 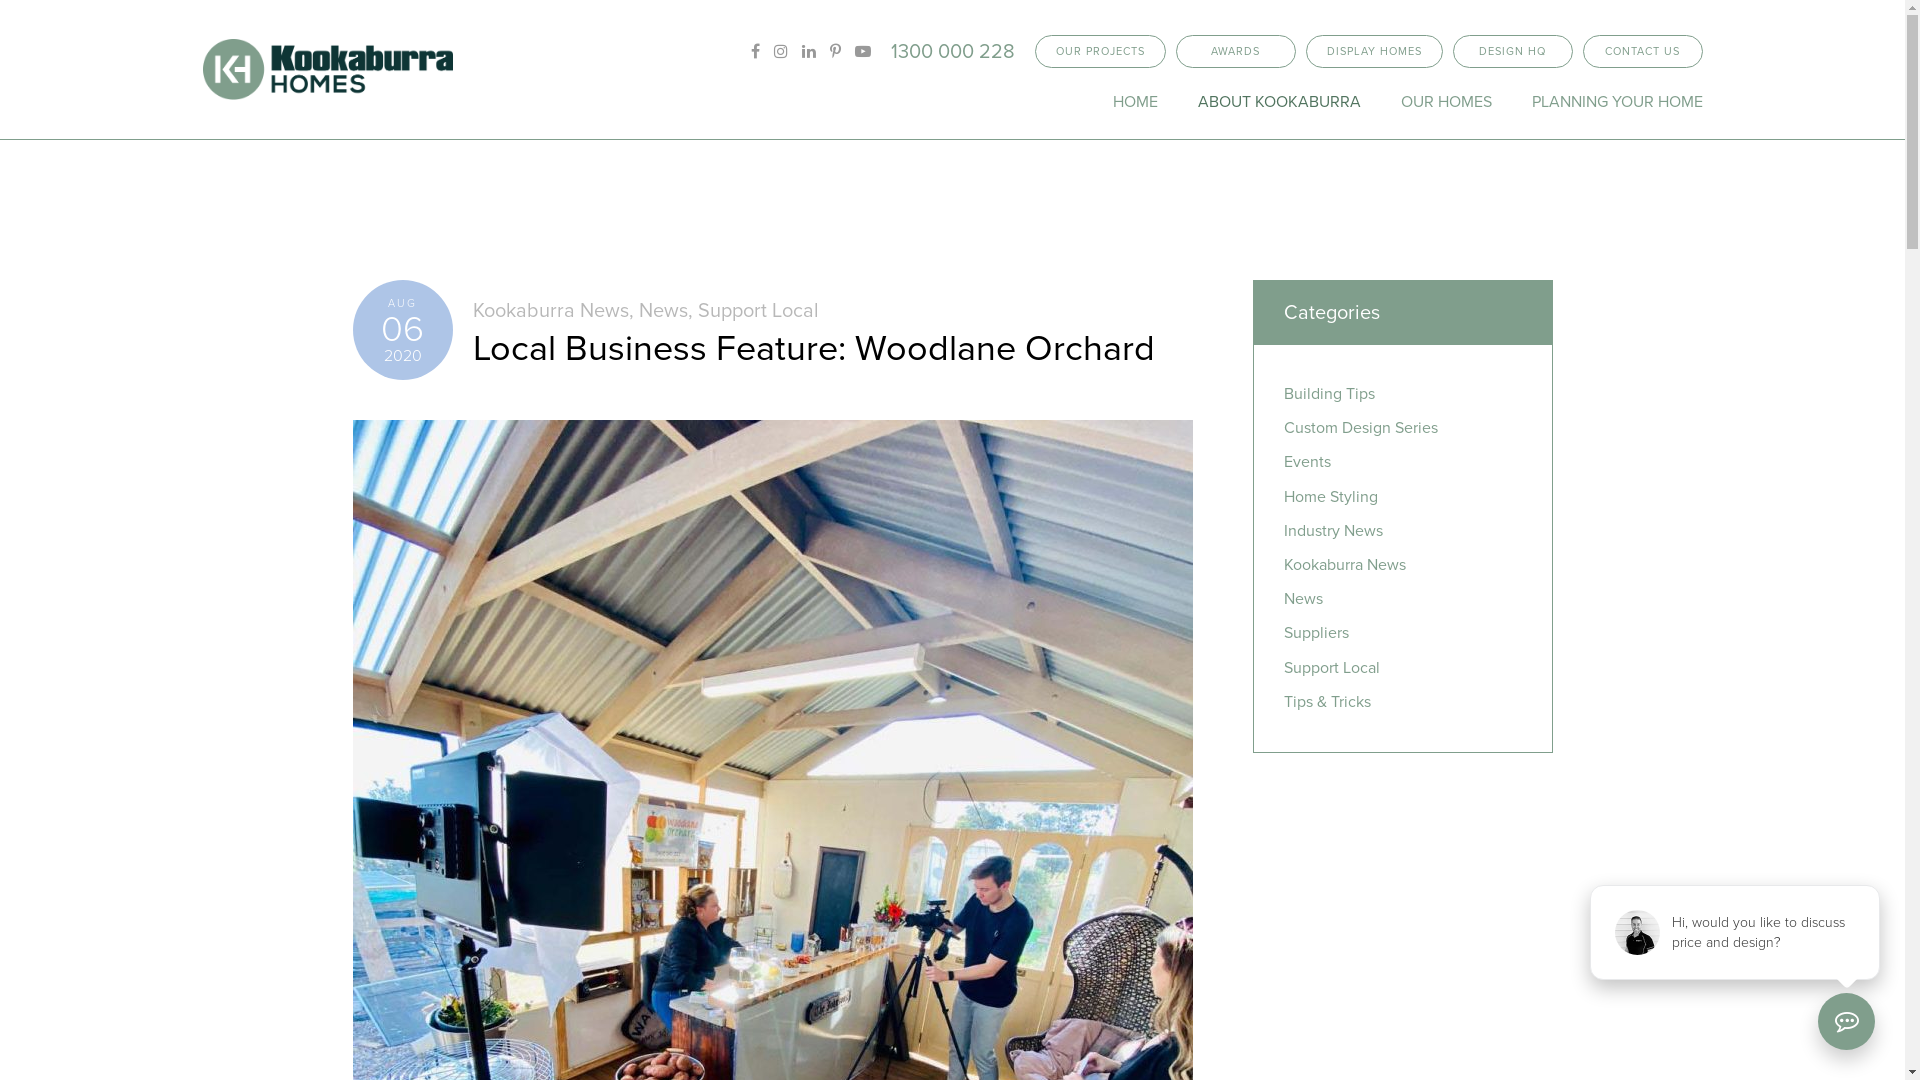 What do you see at coordinates (1642, 52) in the screenshot?
I see `CONTACT US` at bounding box center [1642, 52].